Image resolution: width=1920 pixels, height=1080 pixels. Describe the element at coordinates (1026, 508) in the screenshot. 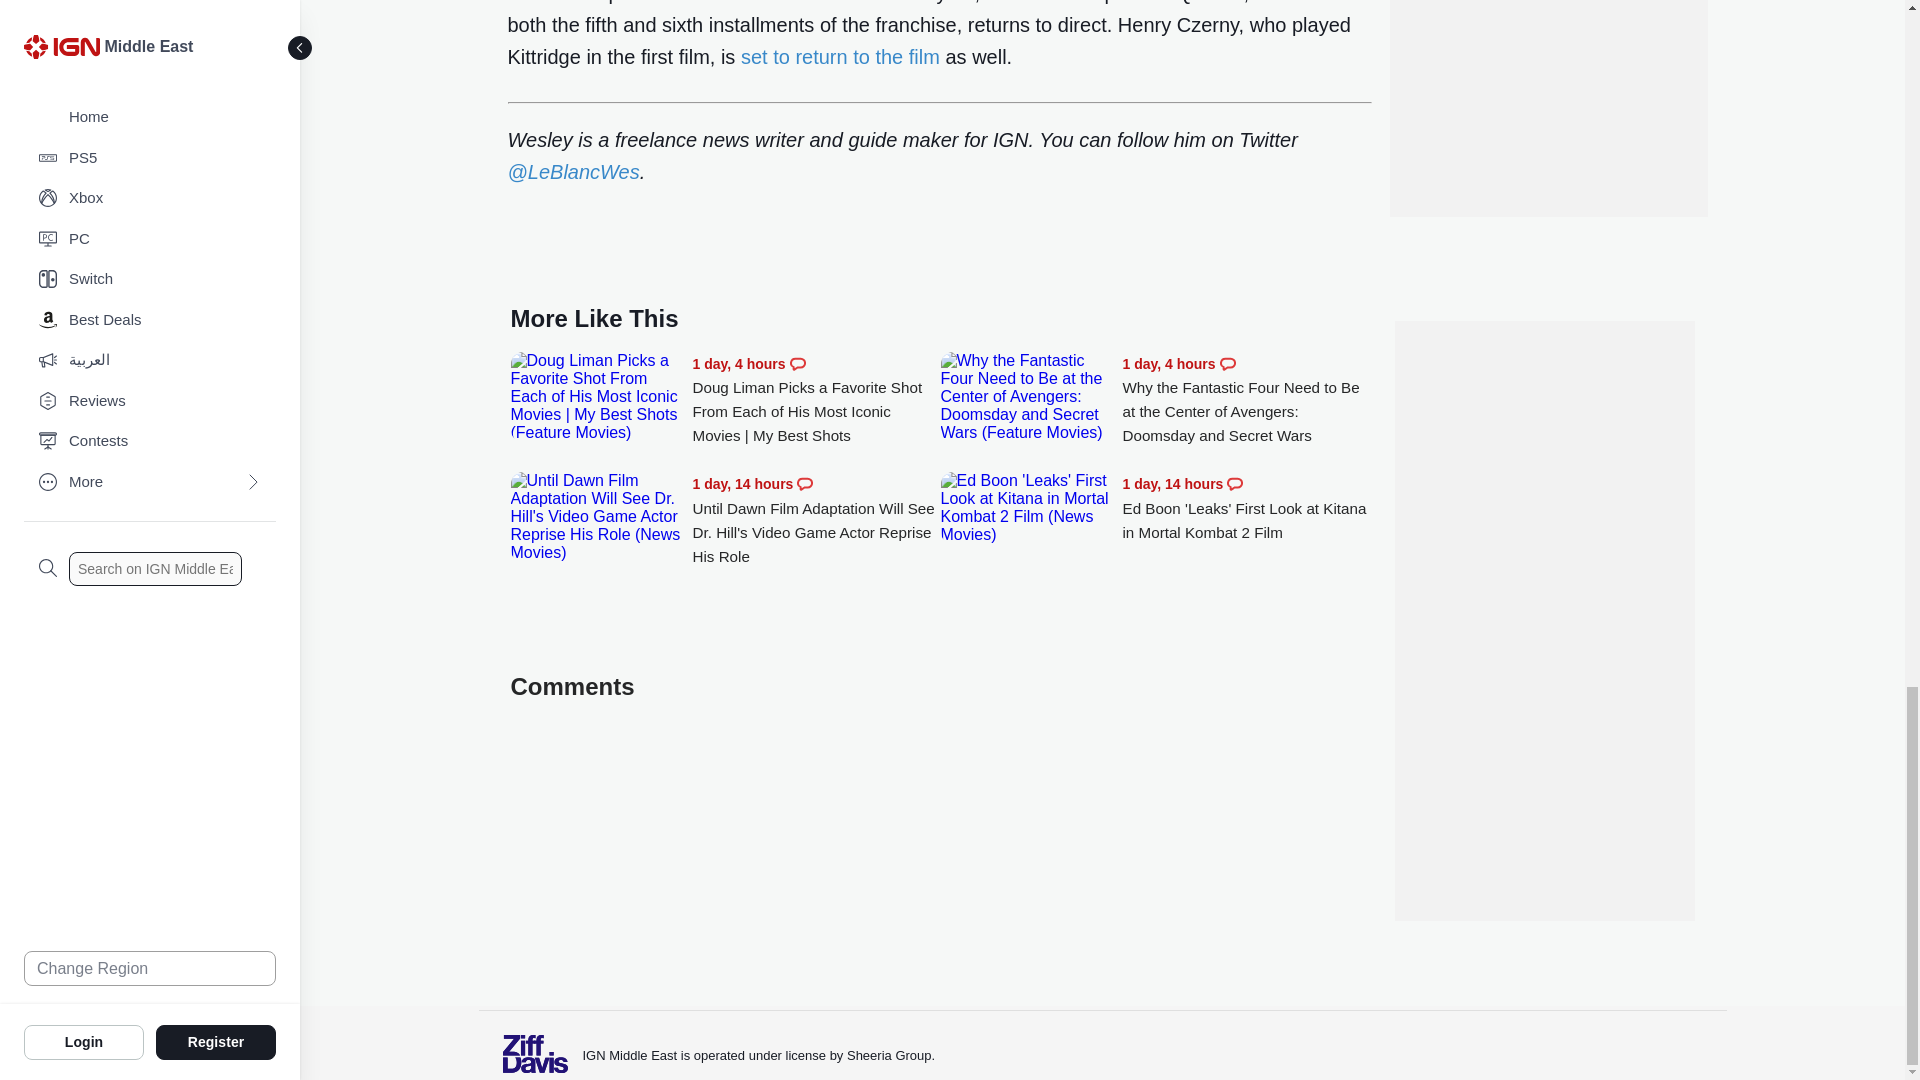

I see `Ed Boon 'Leaks' First Look at Kitana in Mortal Kombat 2 Film` at that location.